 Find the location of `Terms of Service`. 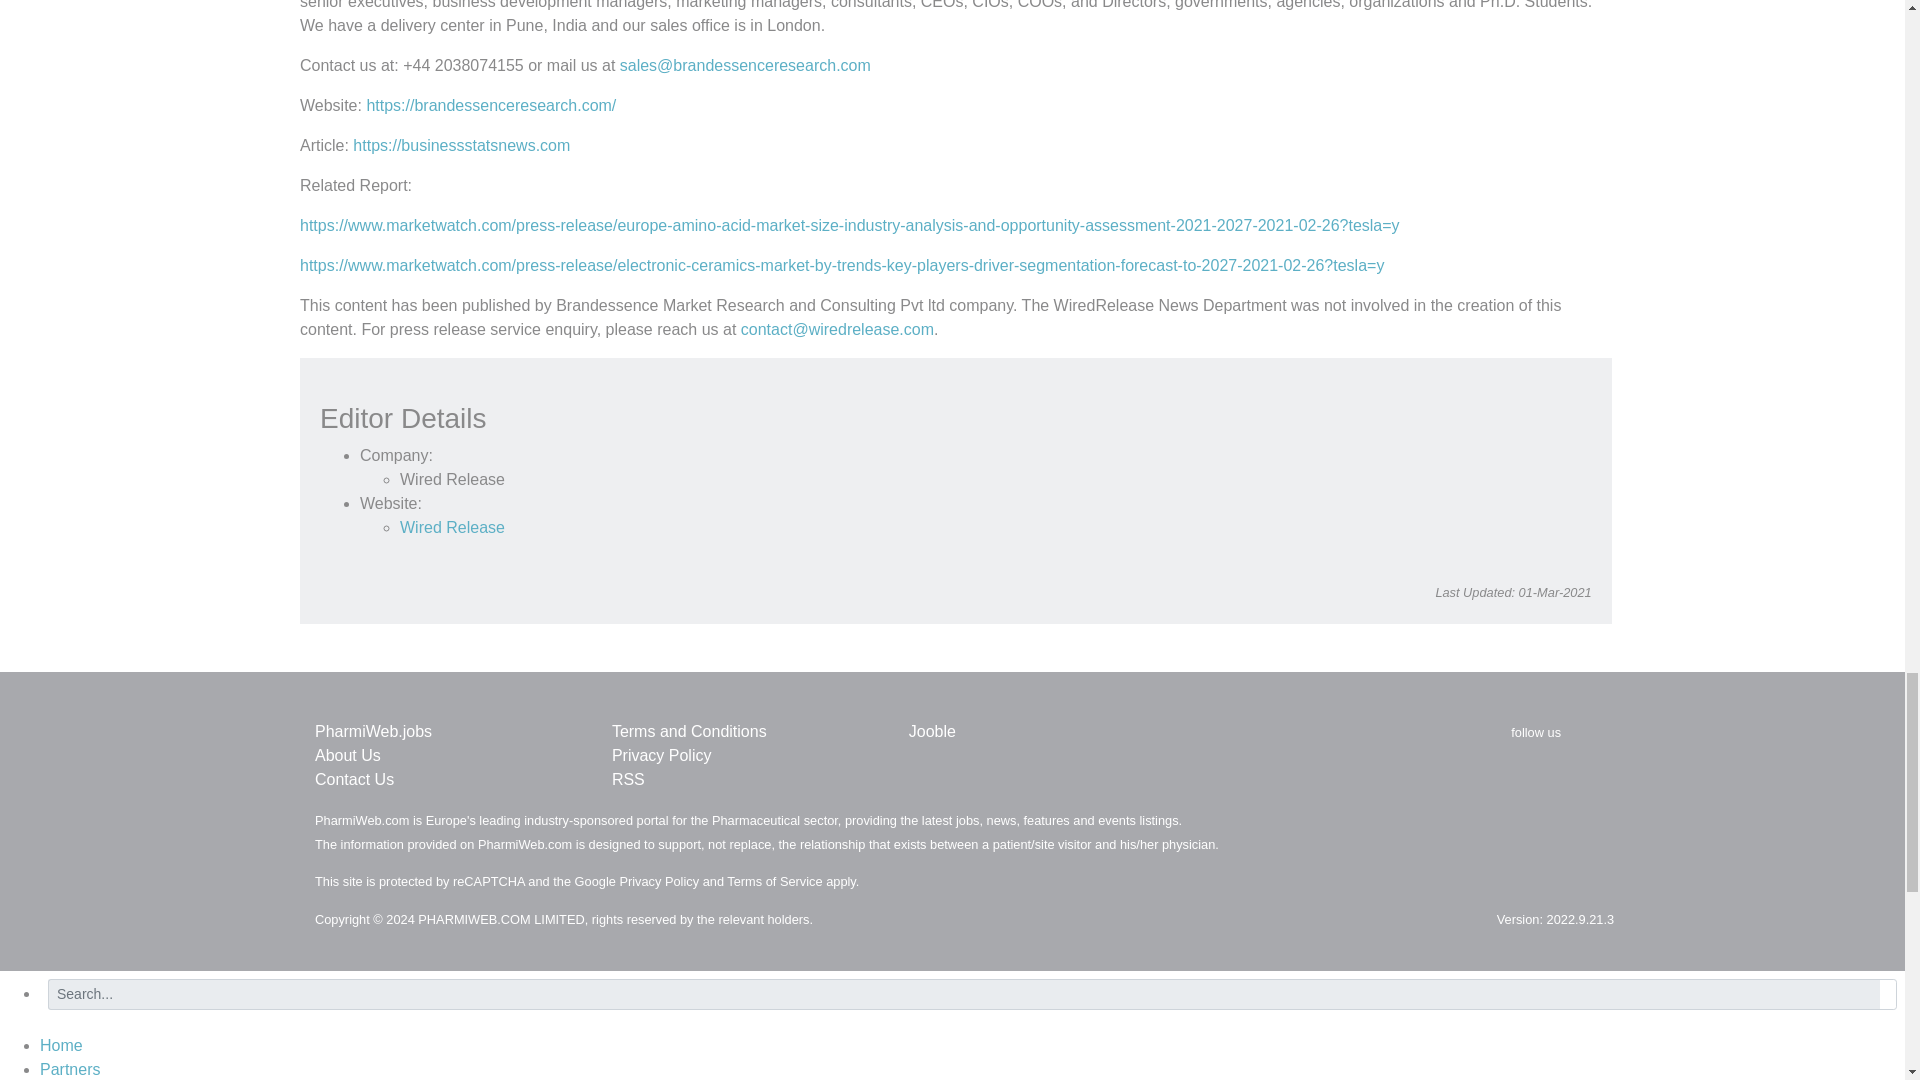

Terms of Service is located at coordinates (774, 880).